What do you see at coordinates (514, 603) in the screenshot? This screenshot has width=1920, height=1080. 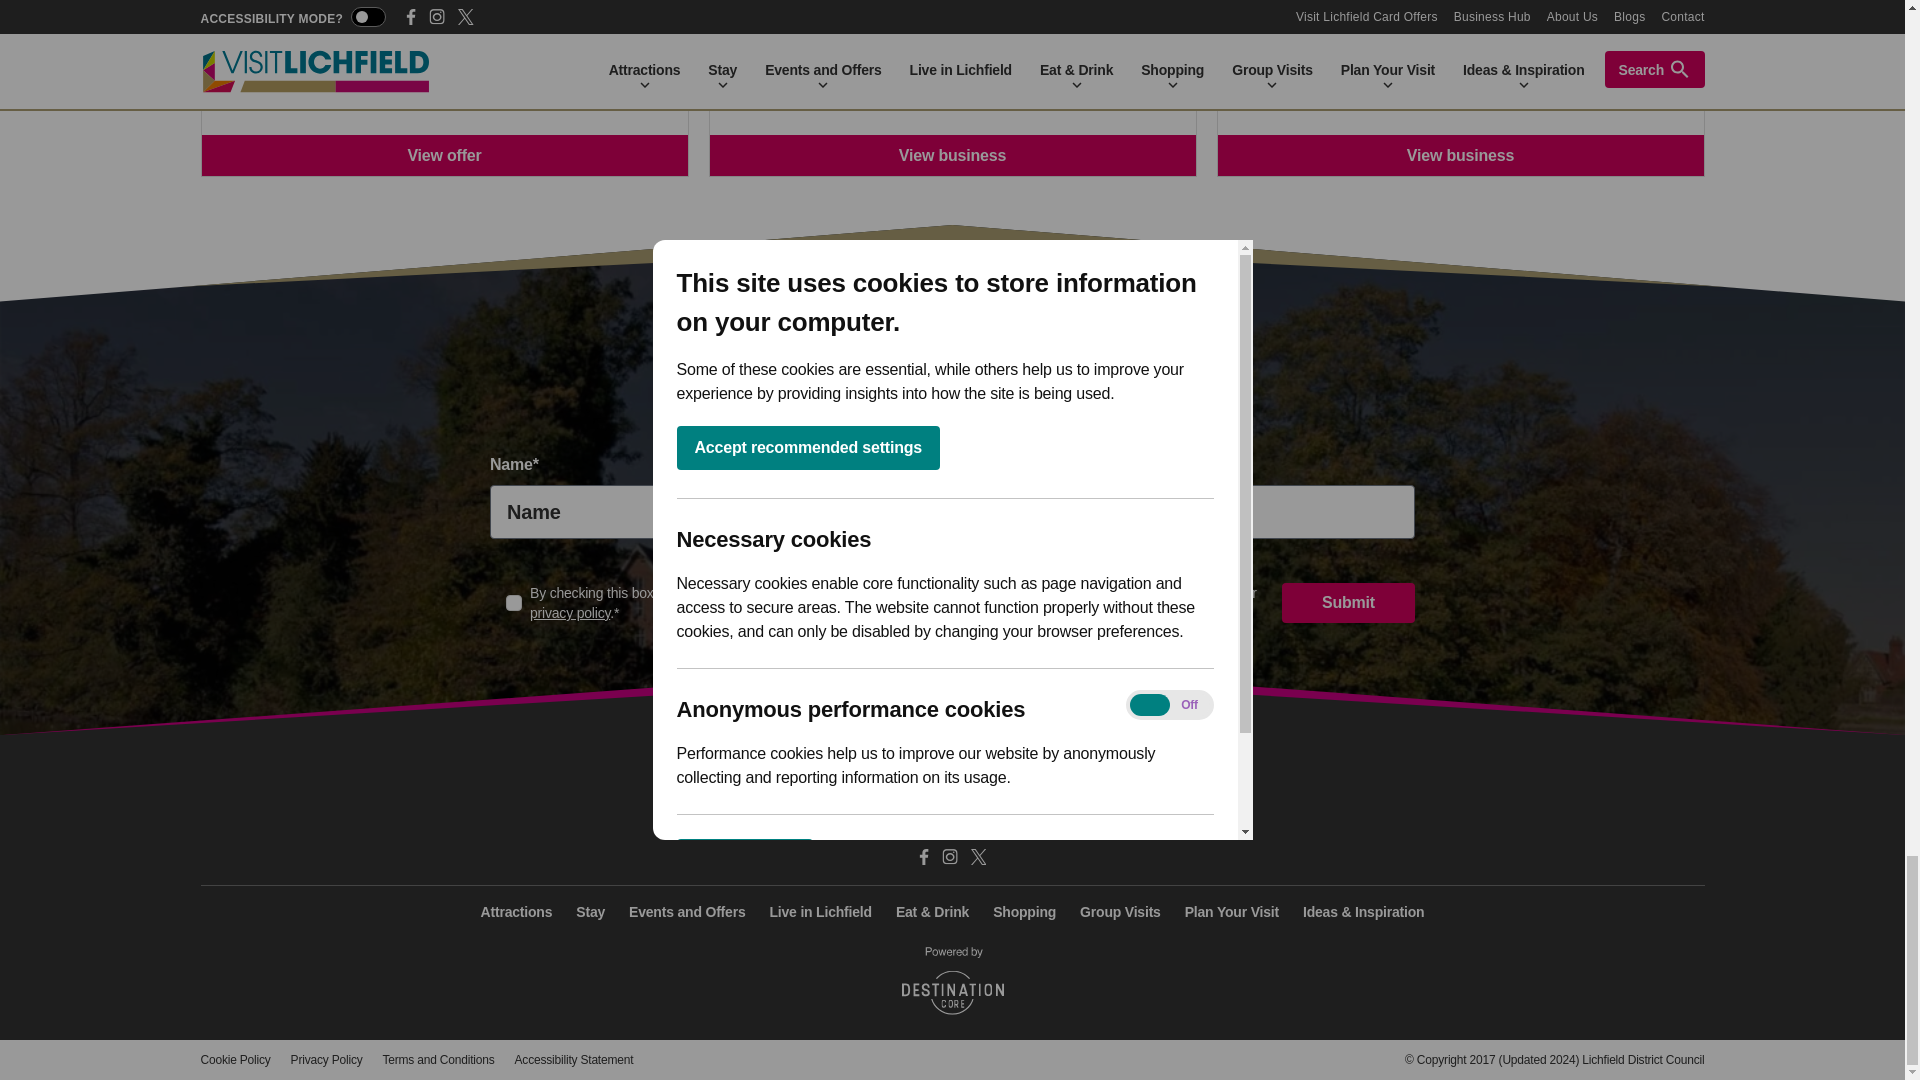 I see `on` at bounding box center [514, 603].